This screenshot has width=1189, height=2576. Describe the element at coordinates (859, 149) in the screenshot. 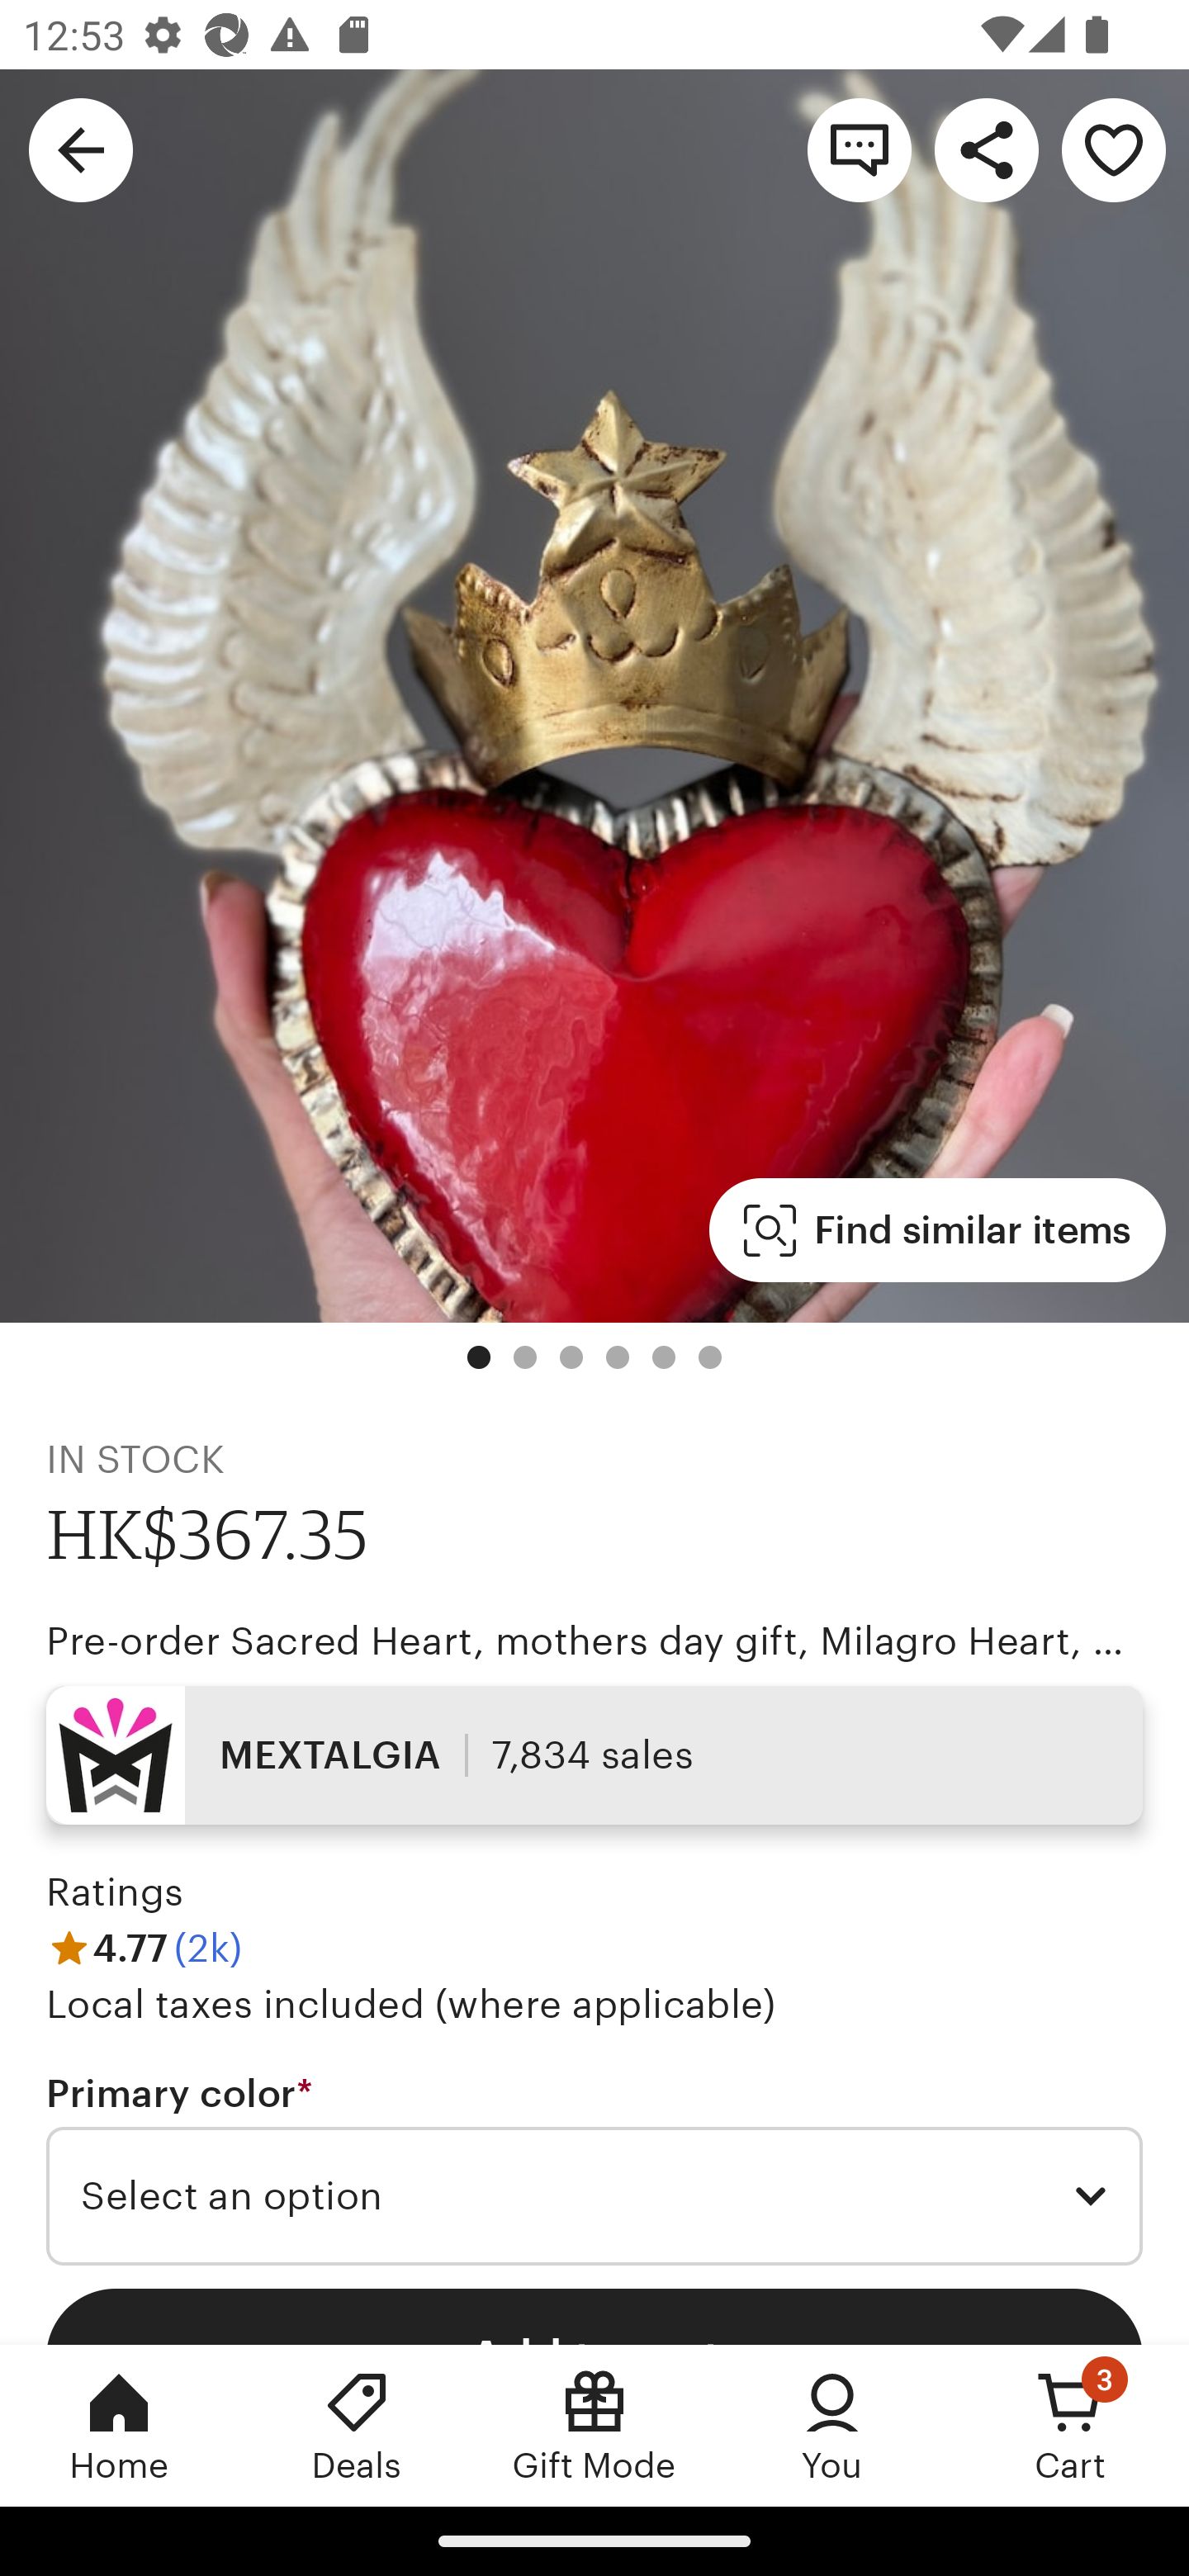

I see `Contact shop` at that location.